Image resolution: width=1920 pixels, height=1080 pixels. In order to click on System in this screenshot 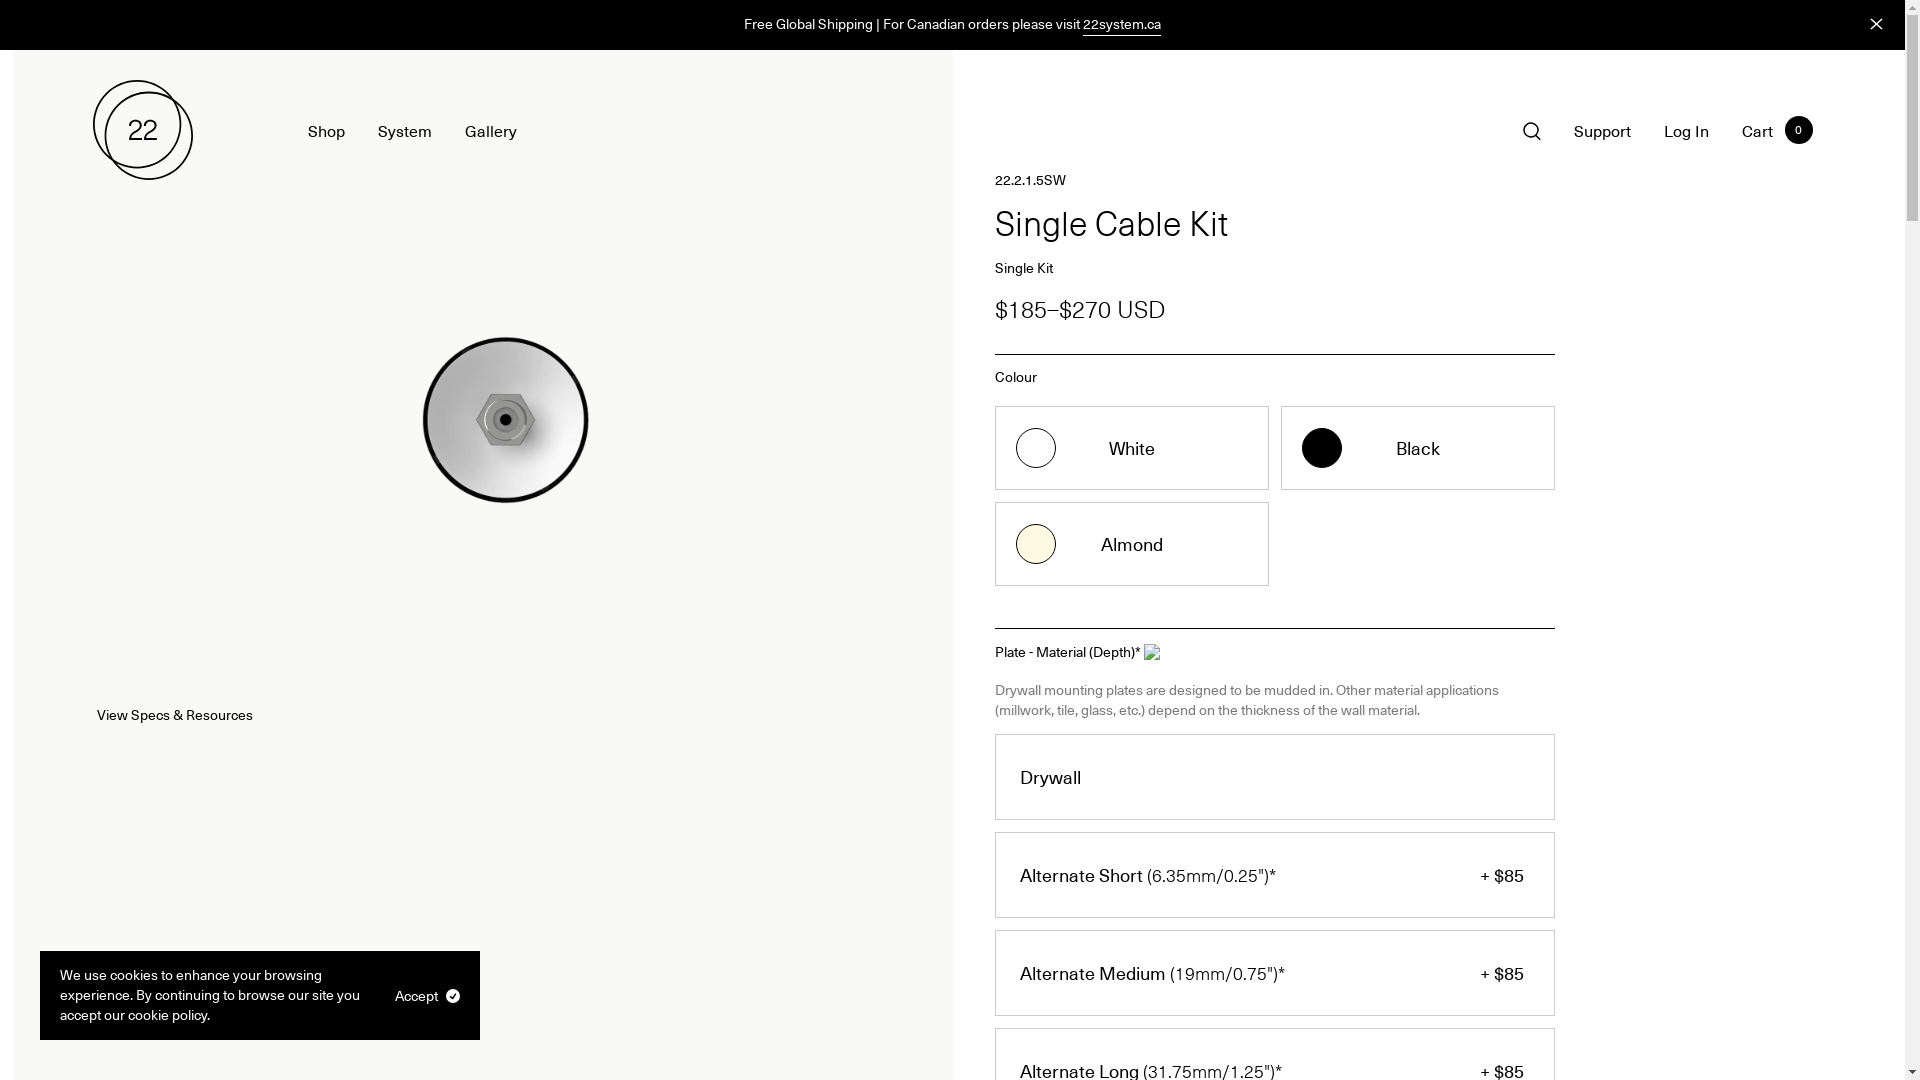, I will do `click(405, 129)`.